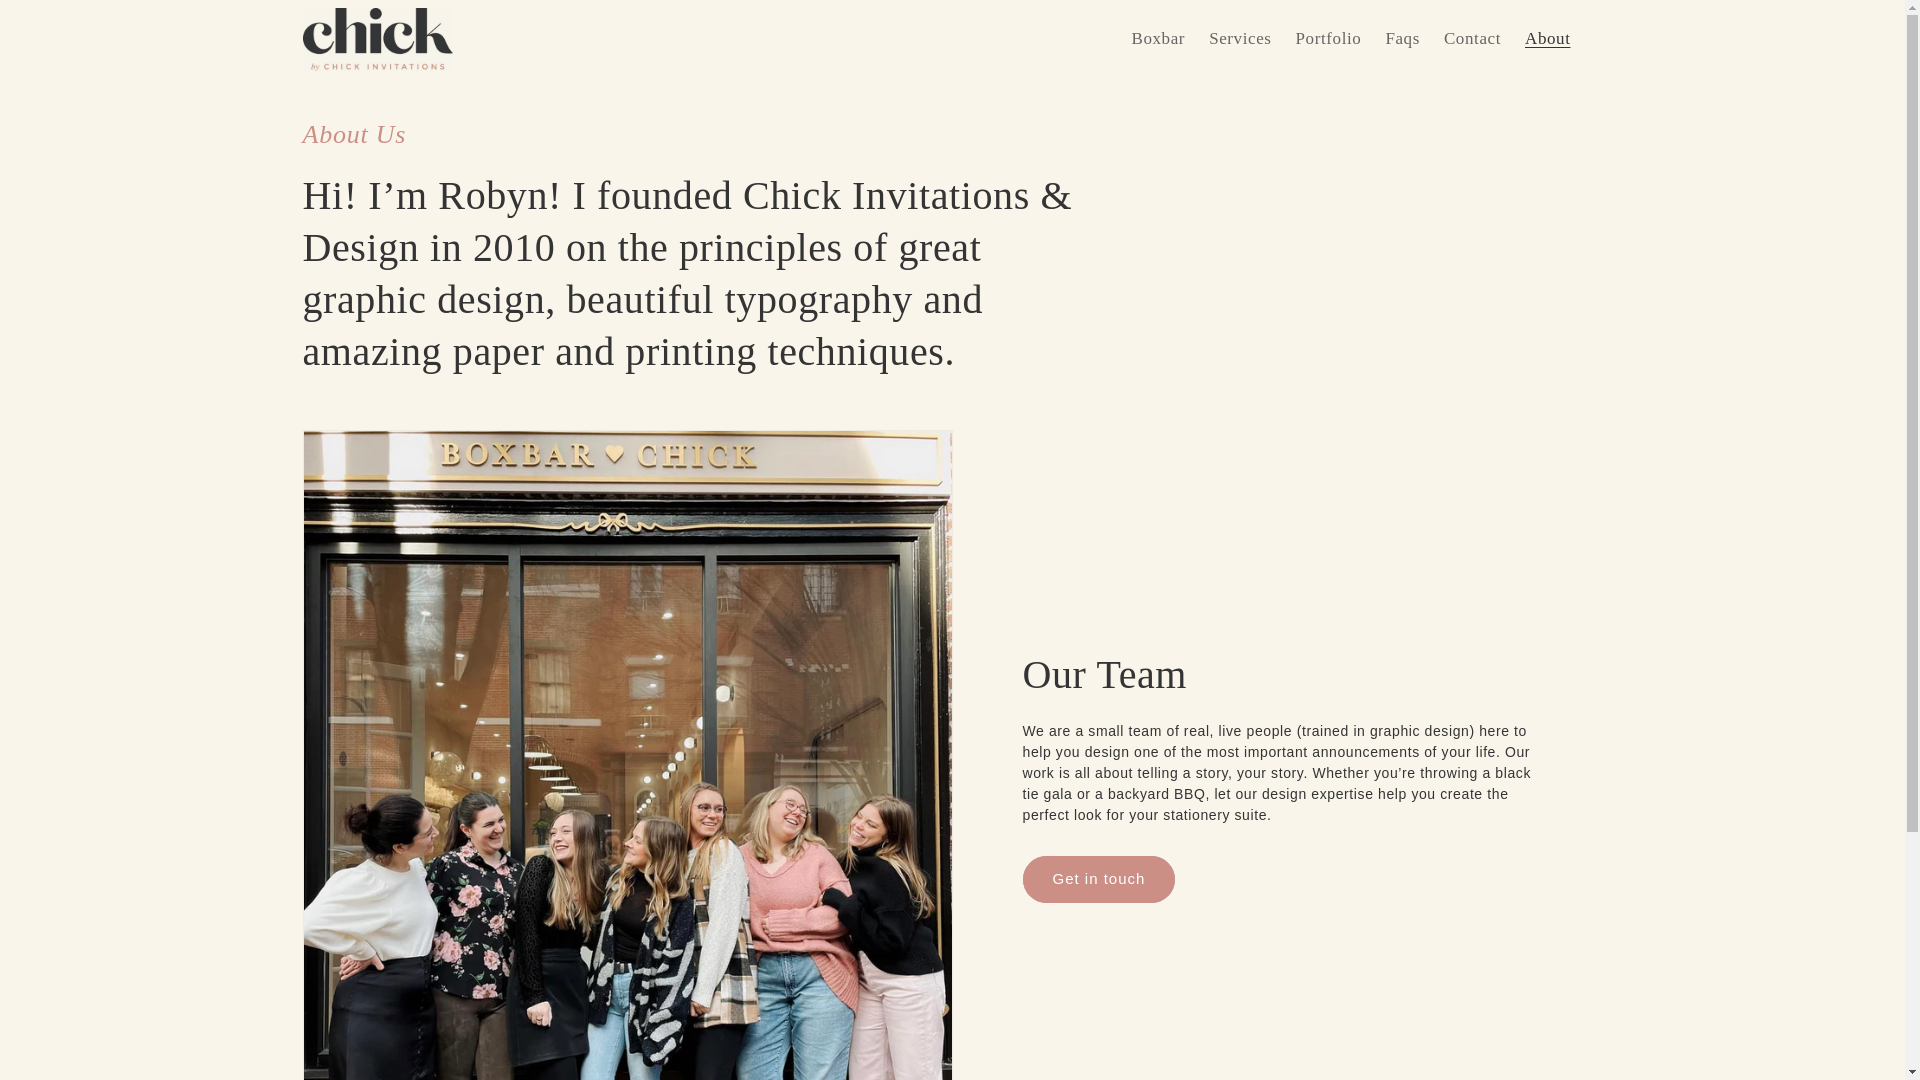 The width and height of the screenshot is (1920, 1080). Describe the element at coordinates (1098, 879) in the screenshot. I see `Get in touch` at that location.